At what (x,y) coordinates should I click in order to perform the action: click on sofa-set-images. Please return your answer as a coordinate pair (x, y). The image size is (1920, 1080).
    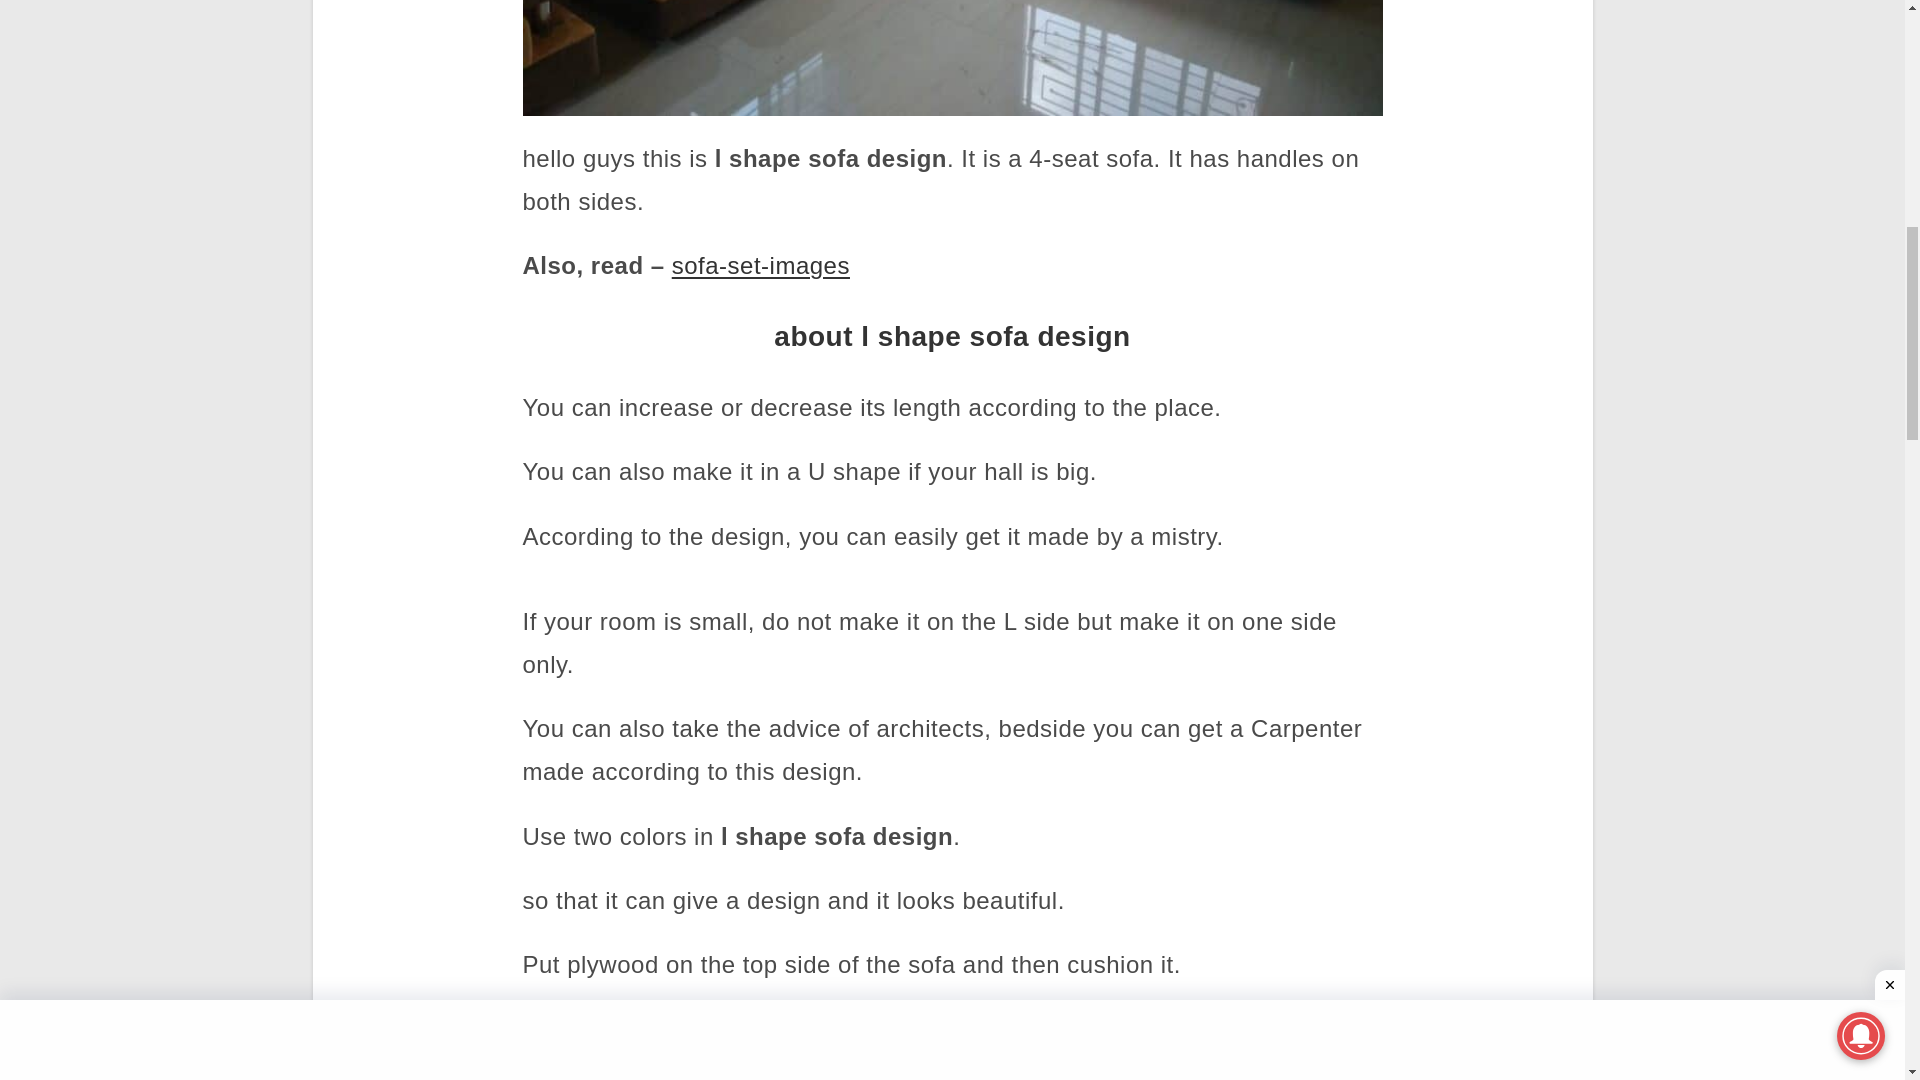
    Looking at the image, I should click on (761, 264).